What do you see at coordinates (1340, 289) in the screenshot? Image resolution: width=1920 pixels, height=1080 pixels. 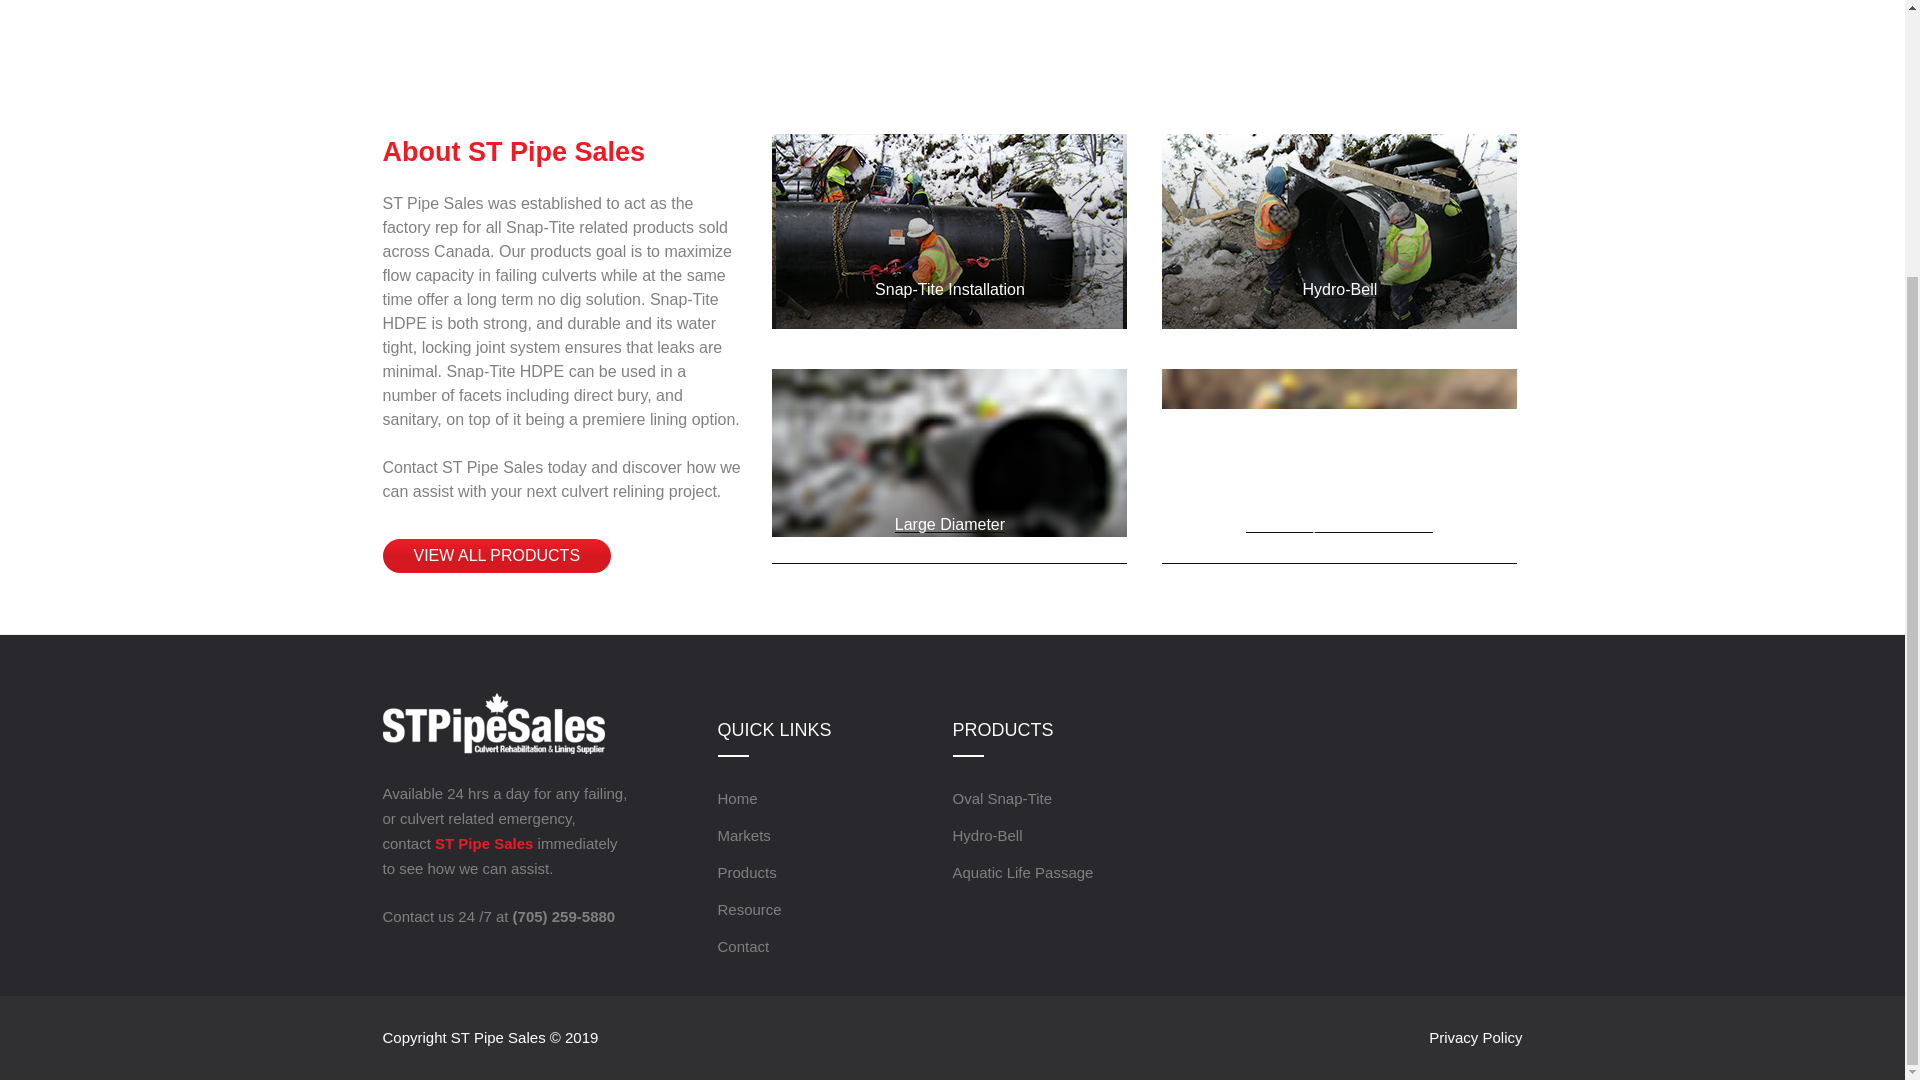 I see `Hydro-Bell` at bounding box center [1340, 289].